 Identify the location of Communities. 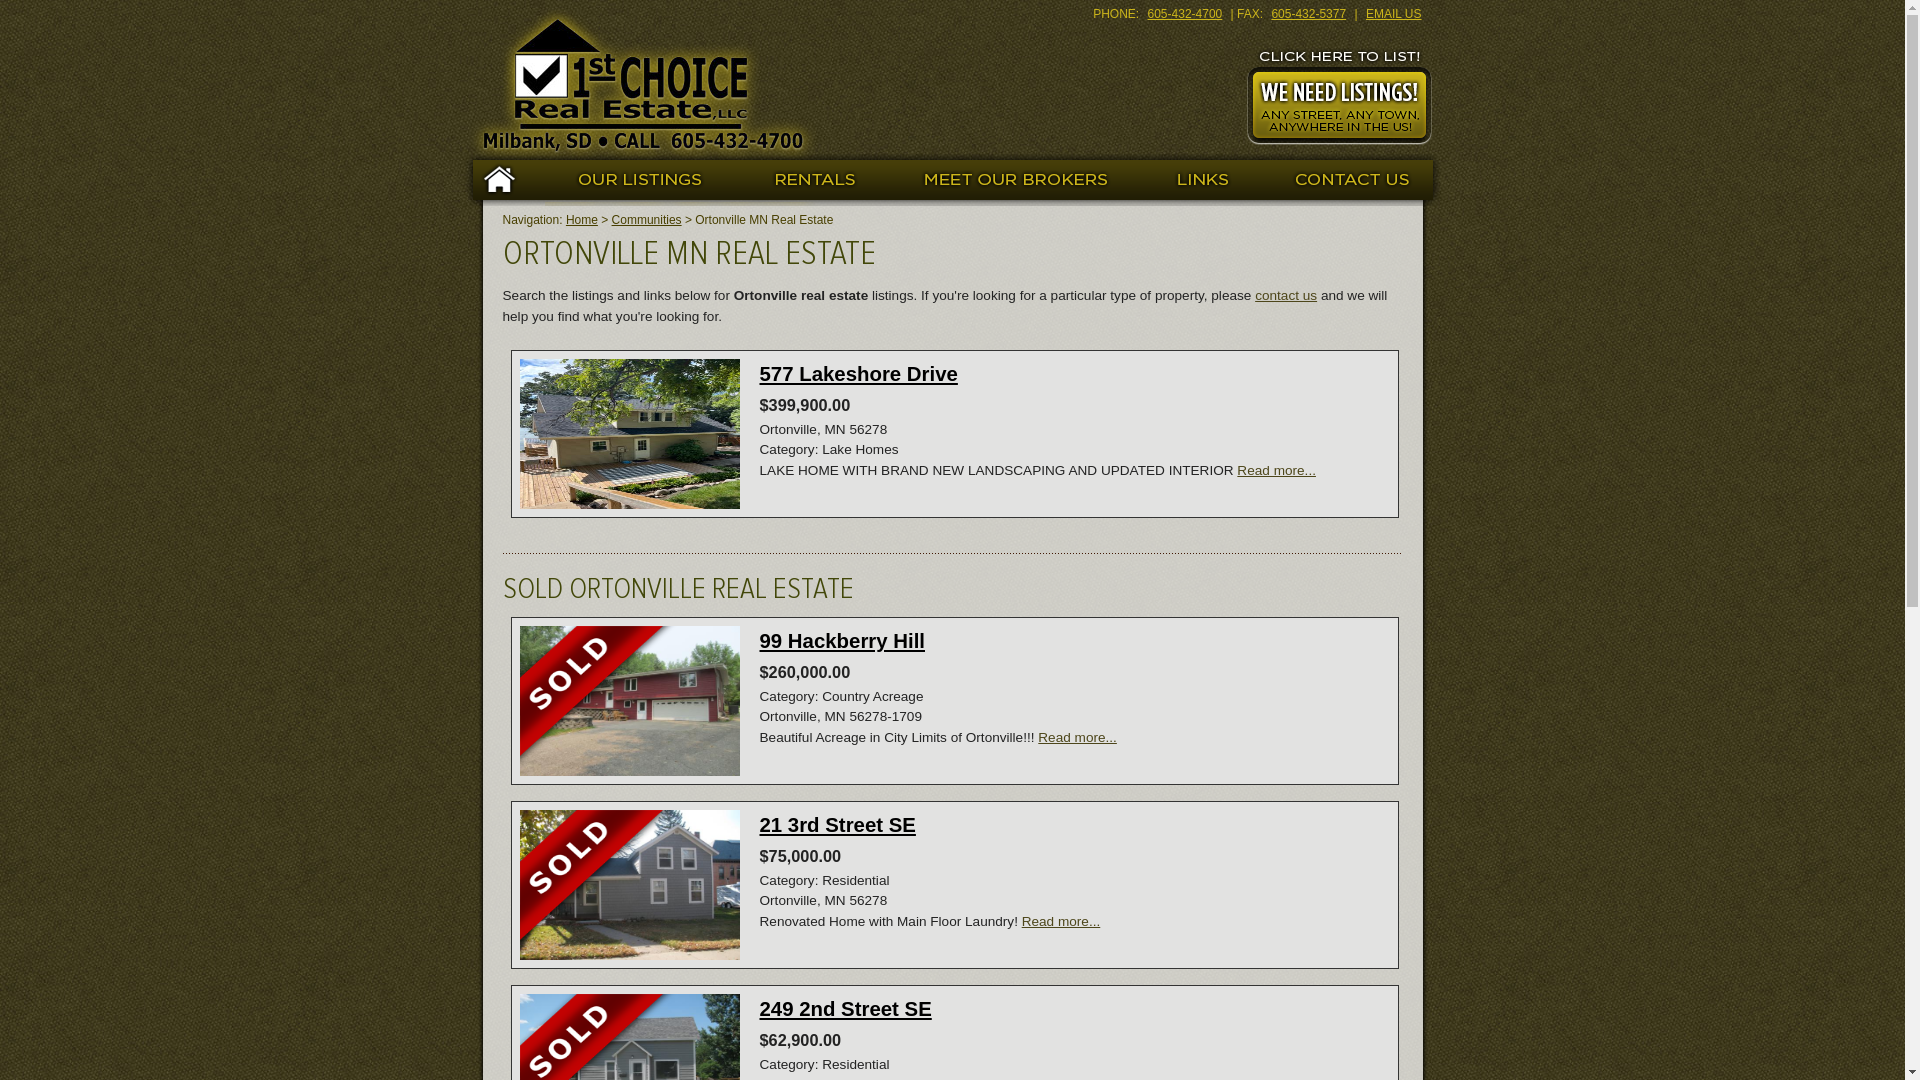
(647, 220).